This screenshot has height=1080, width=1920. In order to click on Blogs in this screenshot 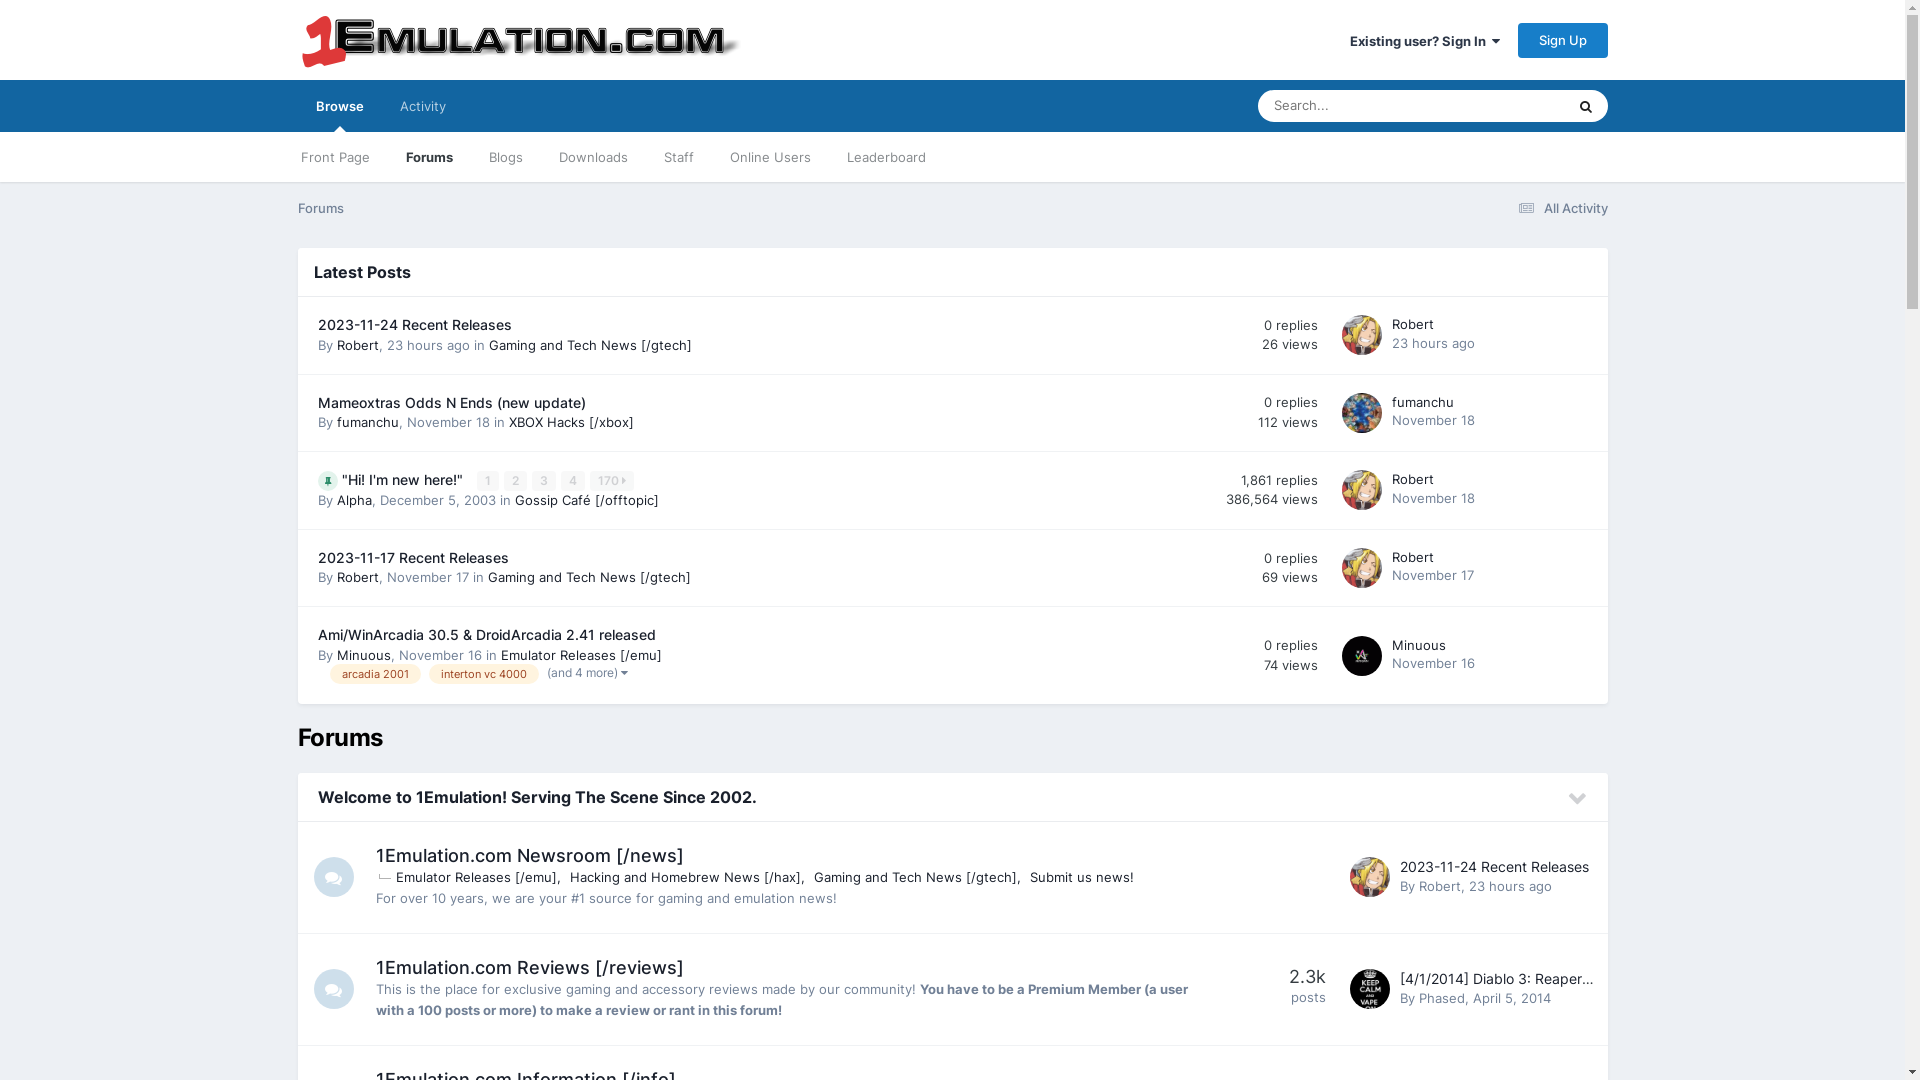, I will do `click(505, 157)`.